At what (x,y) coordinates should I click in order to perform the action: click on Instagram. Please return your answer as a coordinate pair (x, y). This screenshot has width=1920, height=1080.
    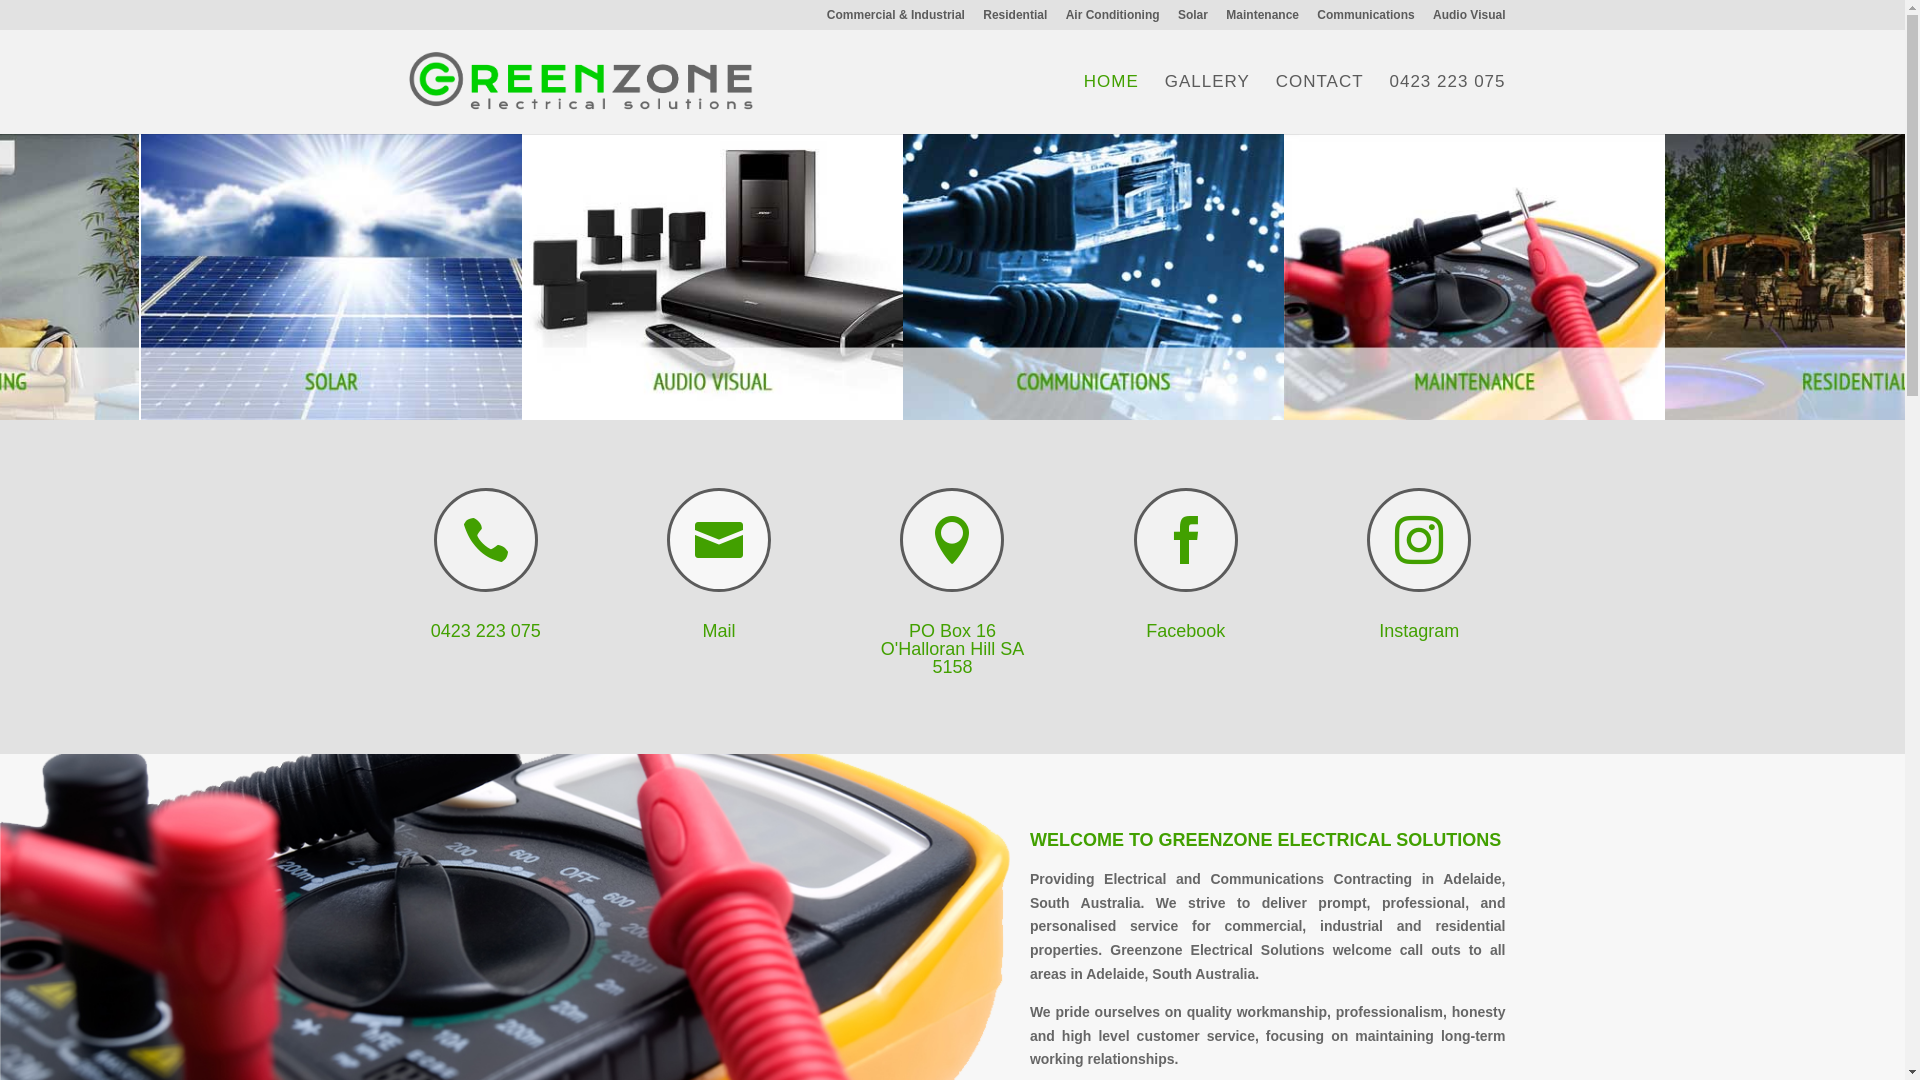
    Looking at the image, I should click on (1419, 631).